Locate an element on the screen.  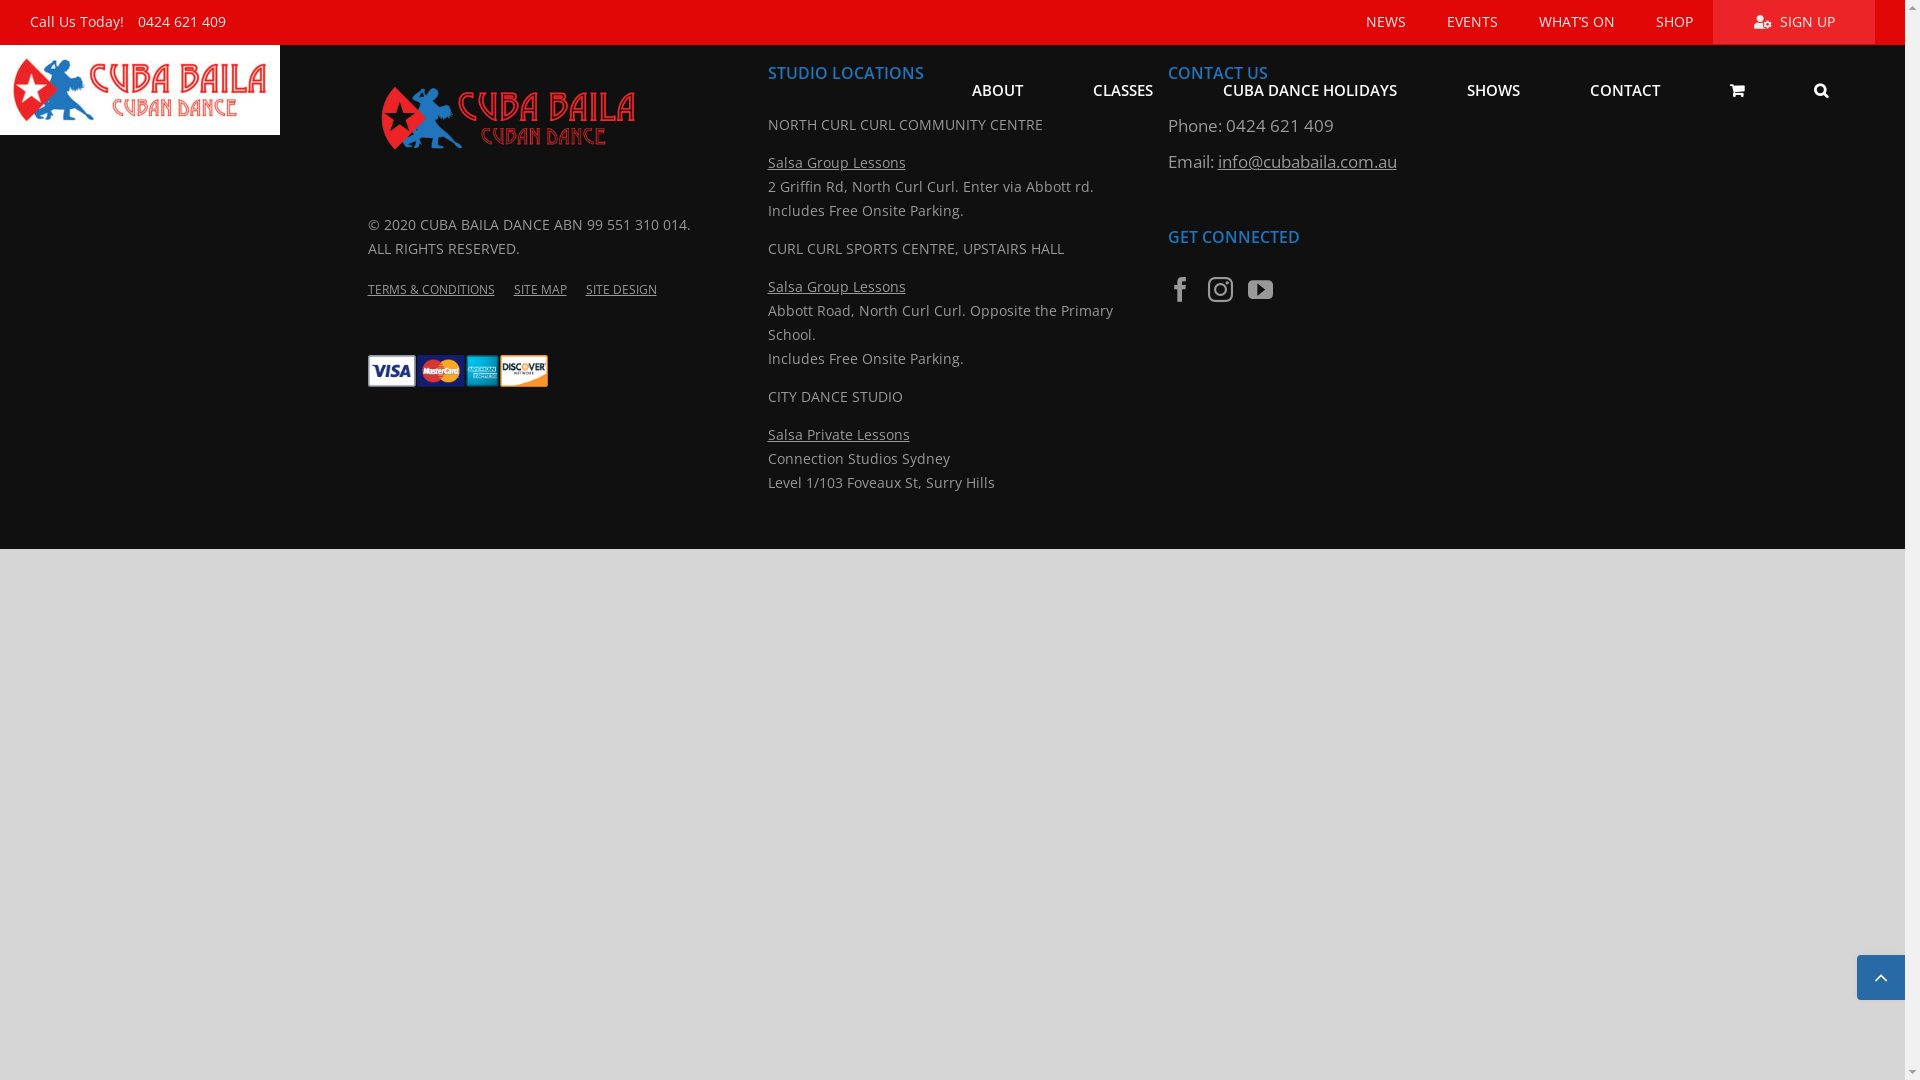
CLASSES is located at coordinates (1122, 90).